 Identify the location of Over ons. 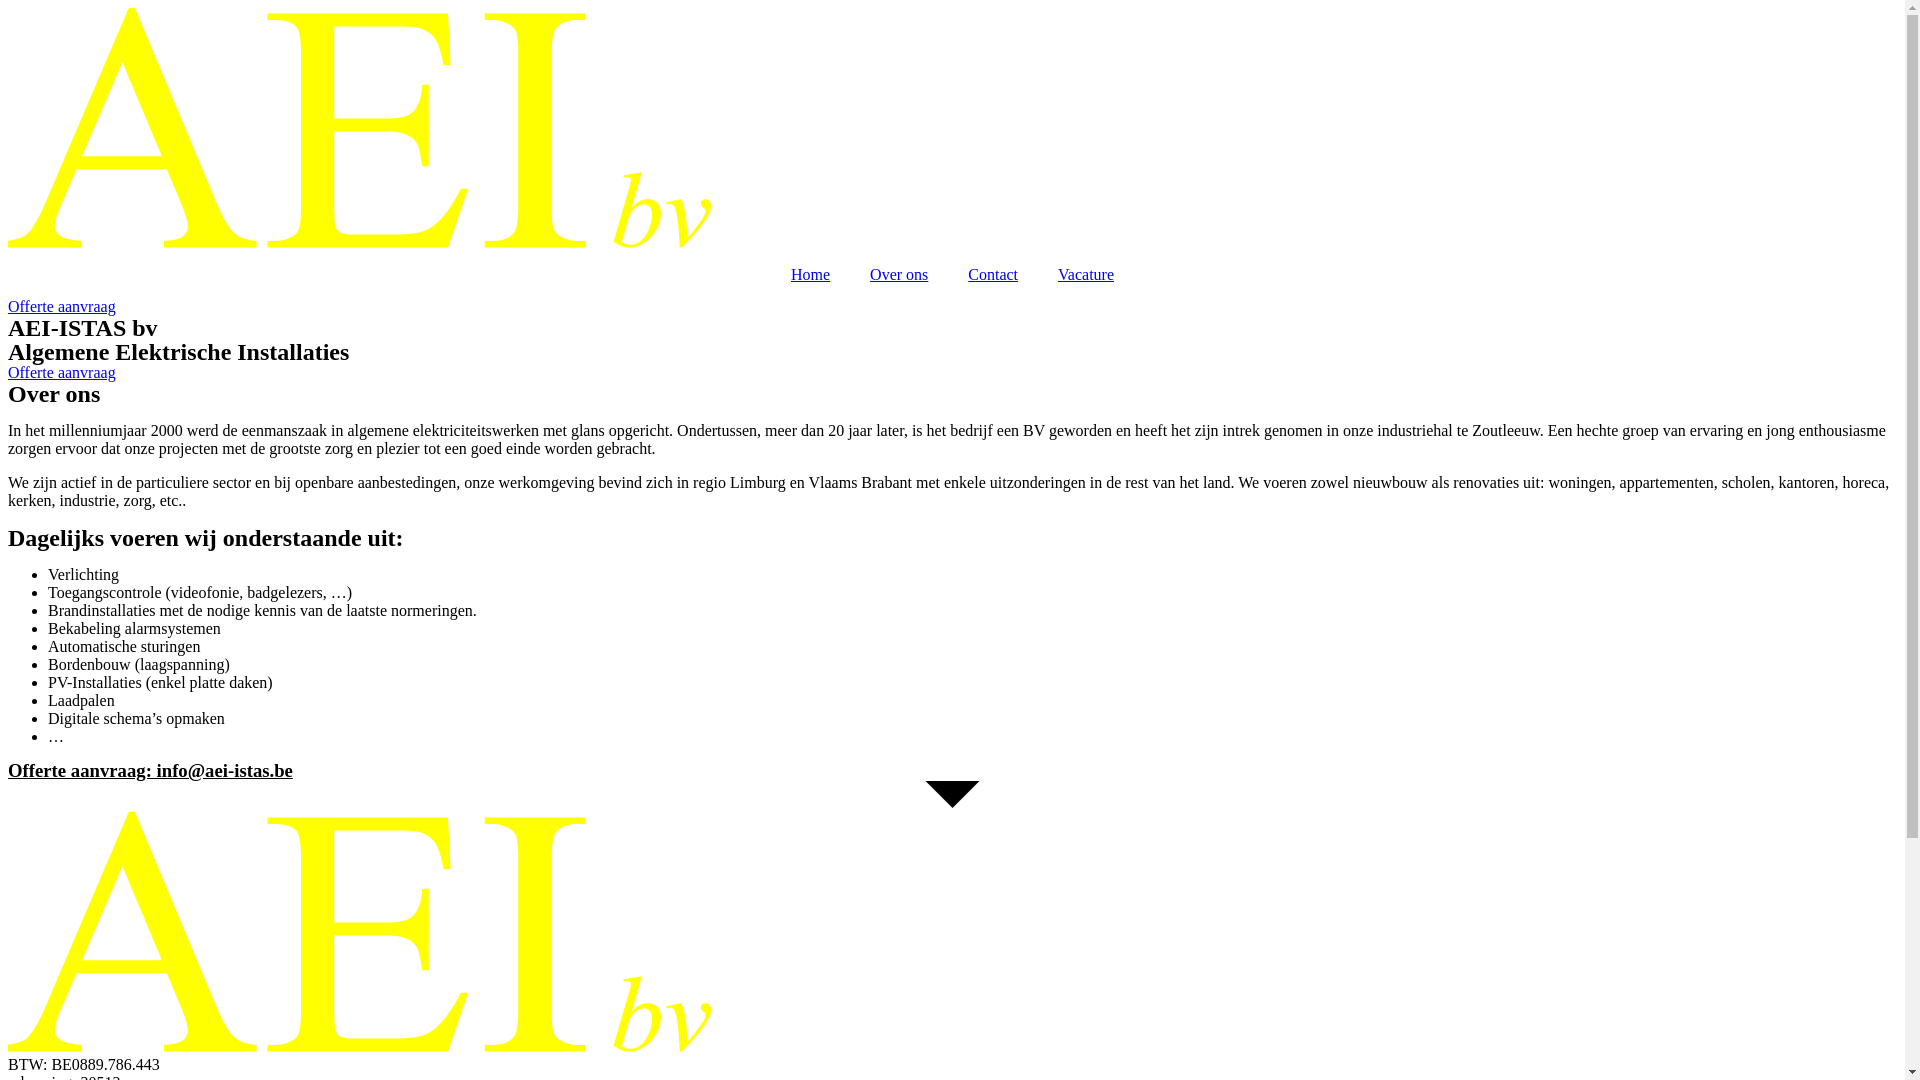
(899, 275).